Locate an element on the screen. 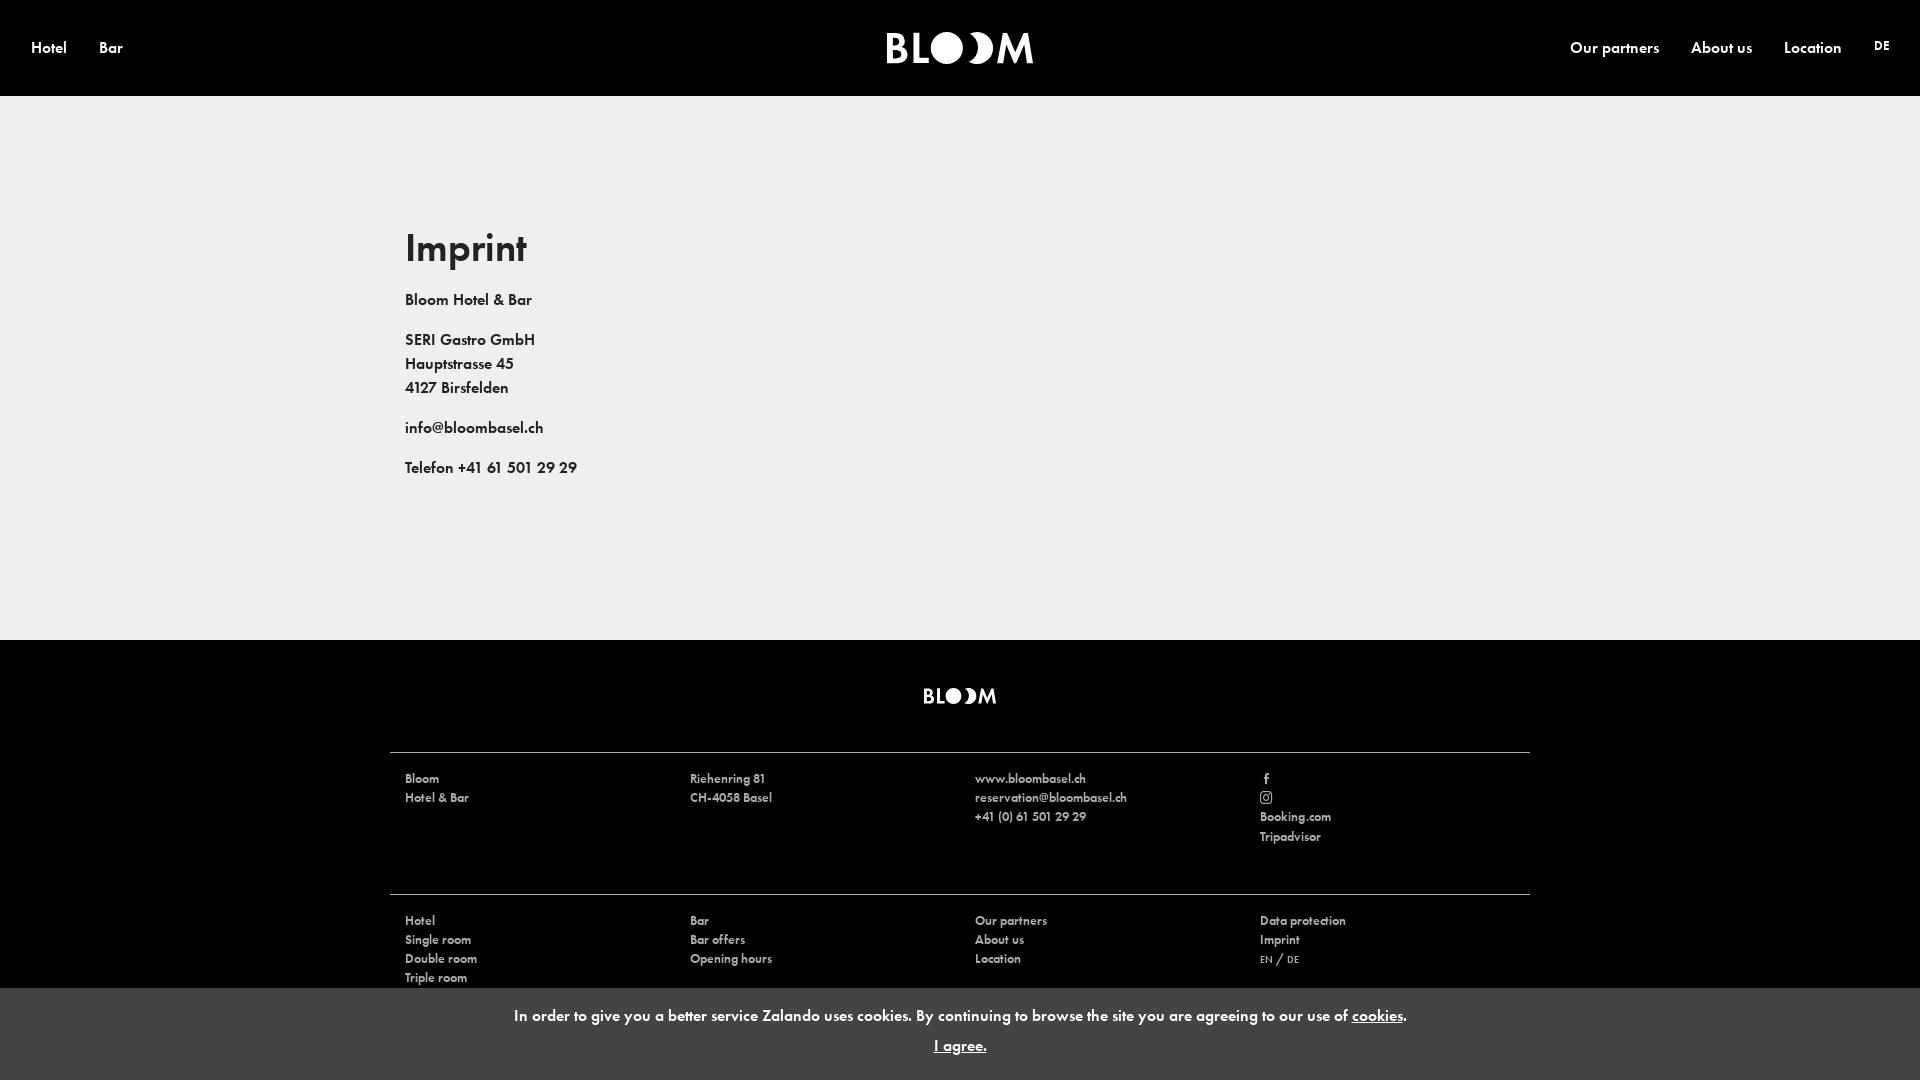 This screenshot has width=1920, height=1080. EN is located at coordinates (1266, 960).